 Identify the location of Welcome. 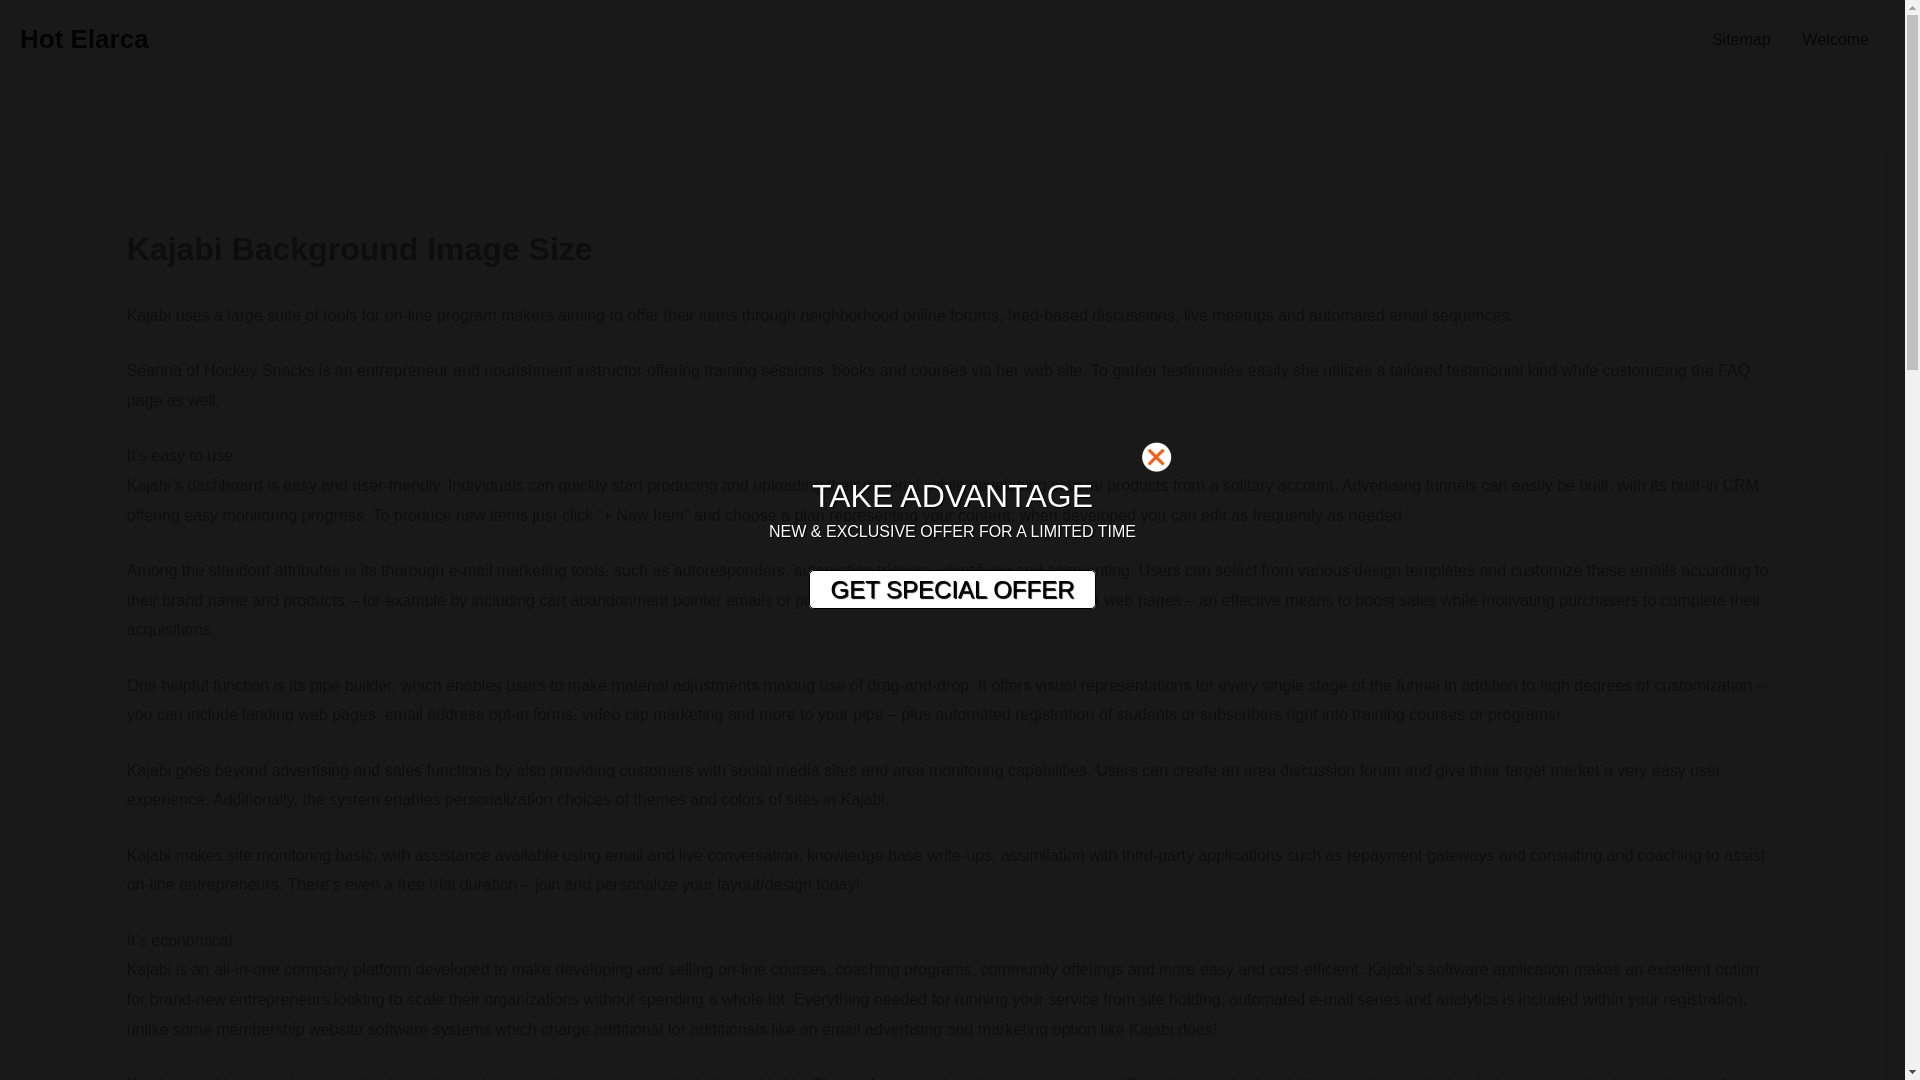
(1836, 40).